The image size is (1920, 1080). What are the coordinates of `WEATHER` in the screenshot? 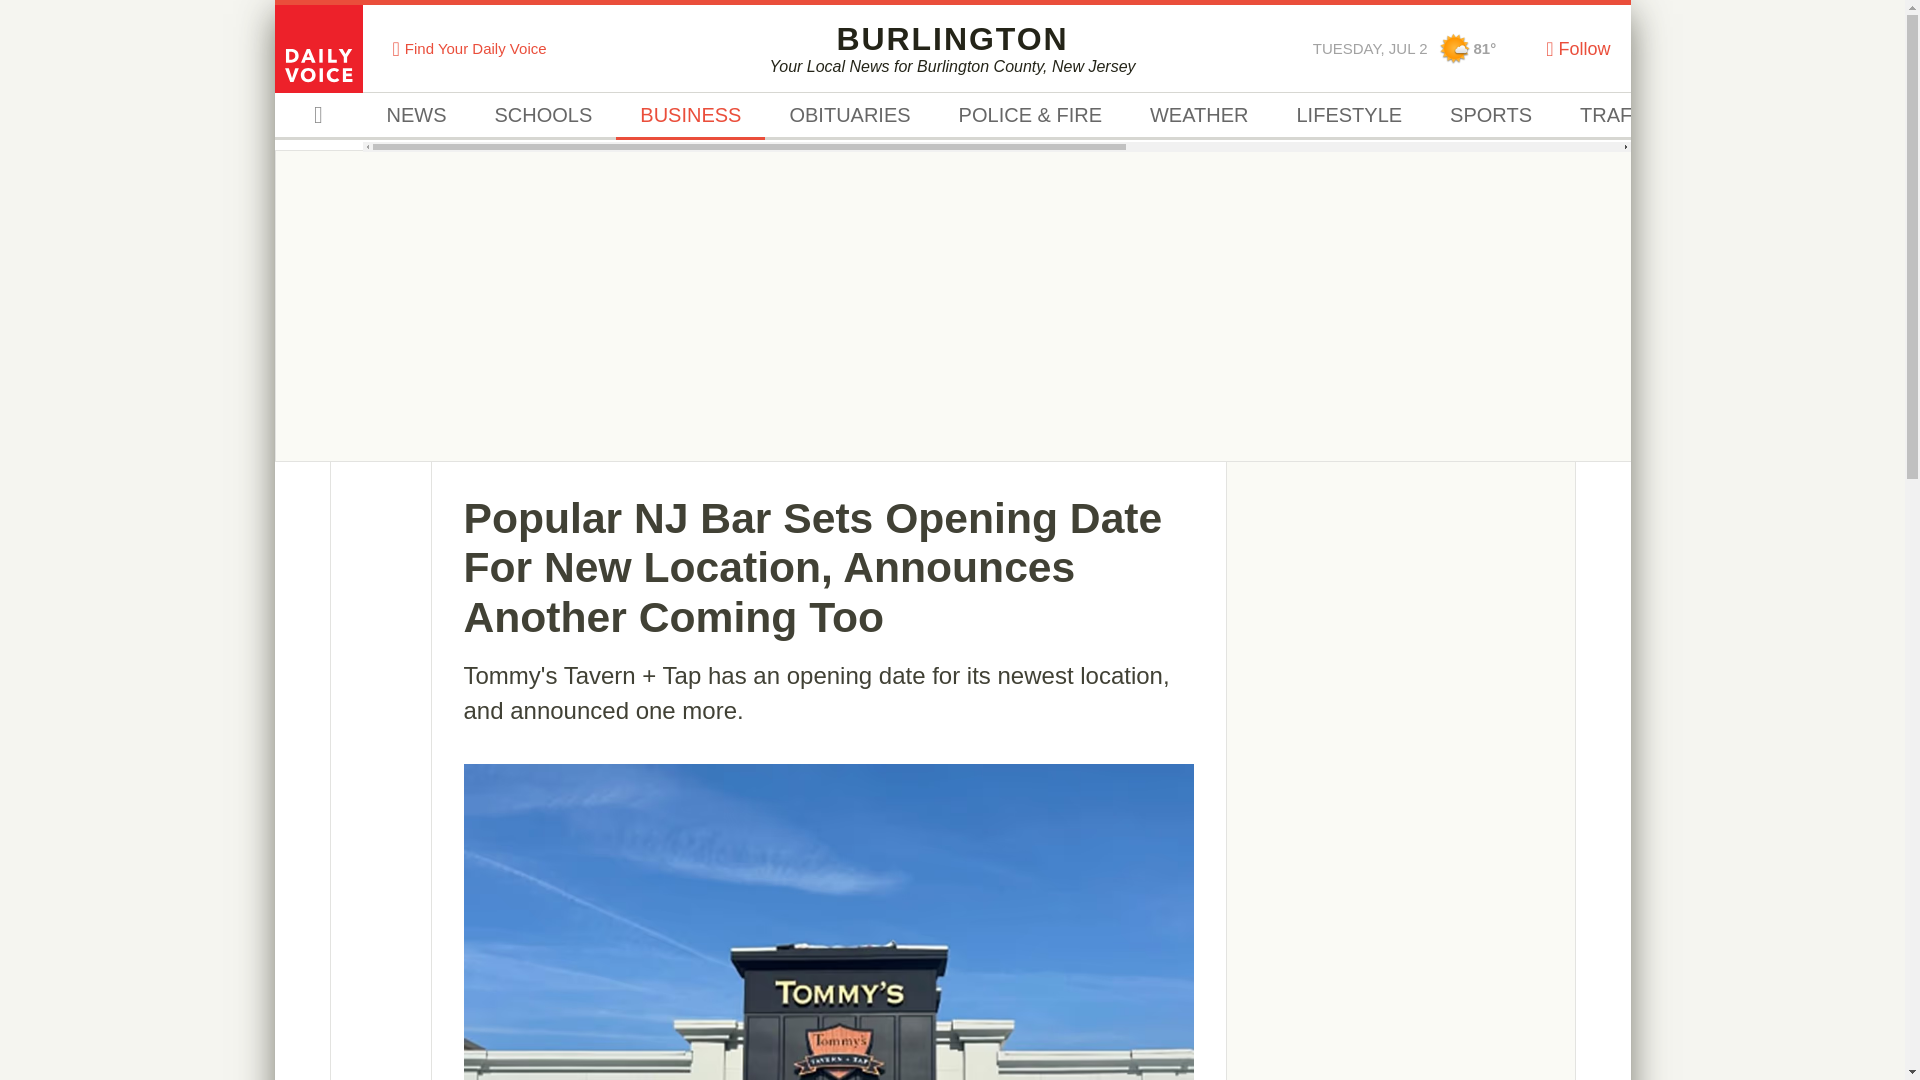 It's located at (848, 116).